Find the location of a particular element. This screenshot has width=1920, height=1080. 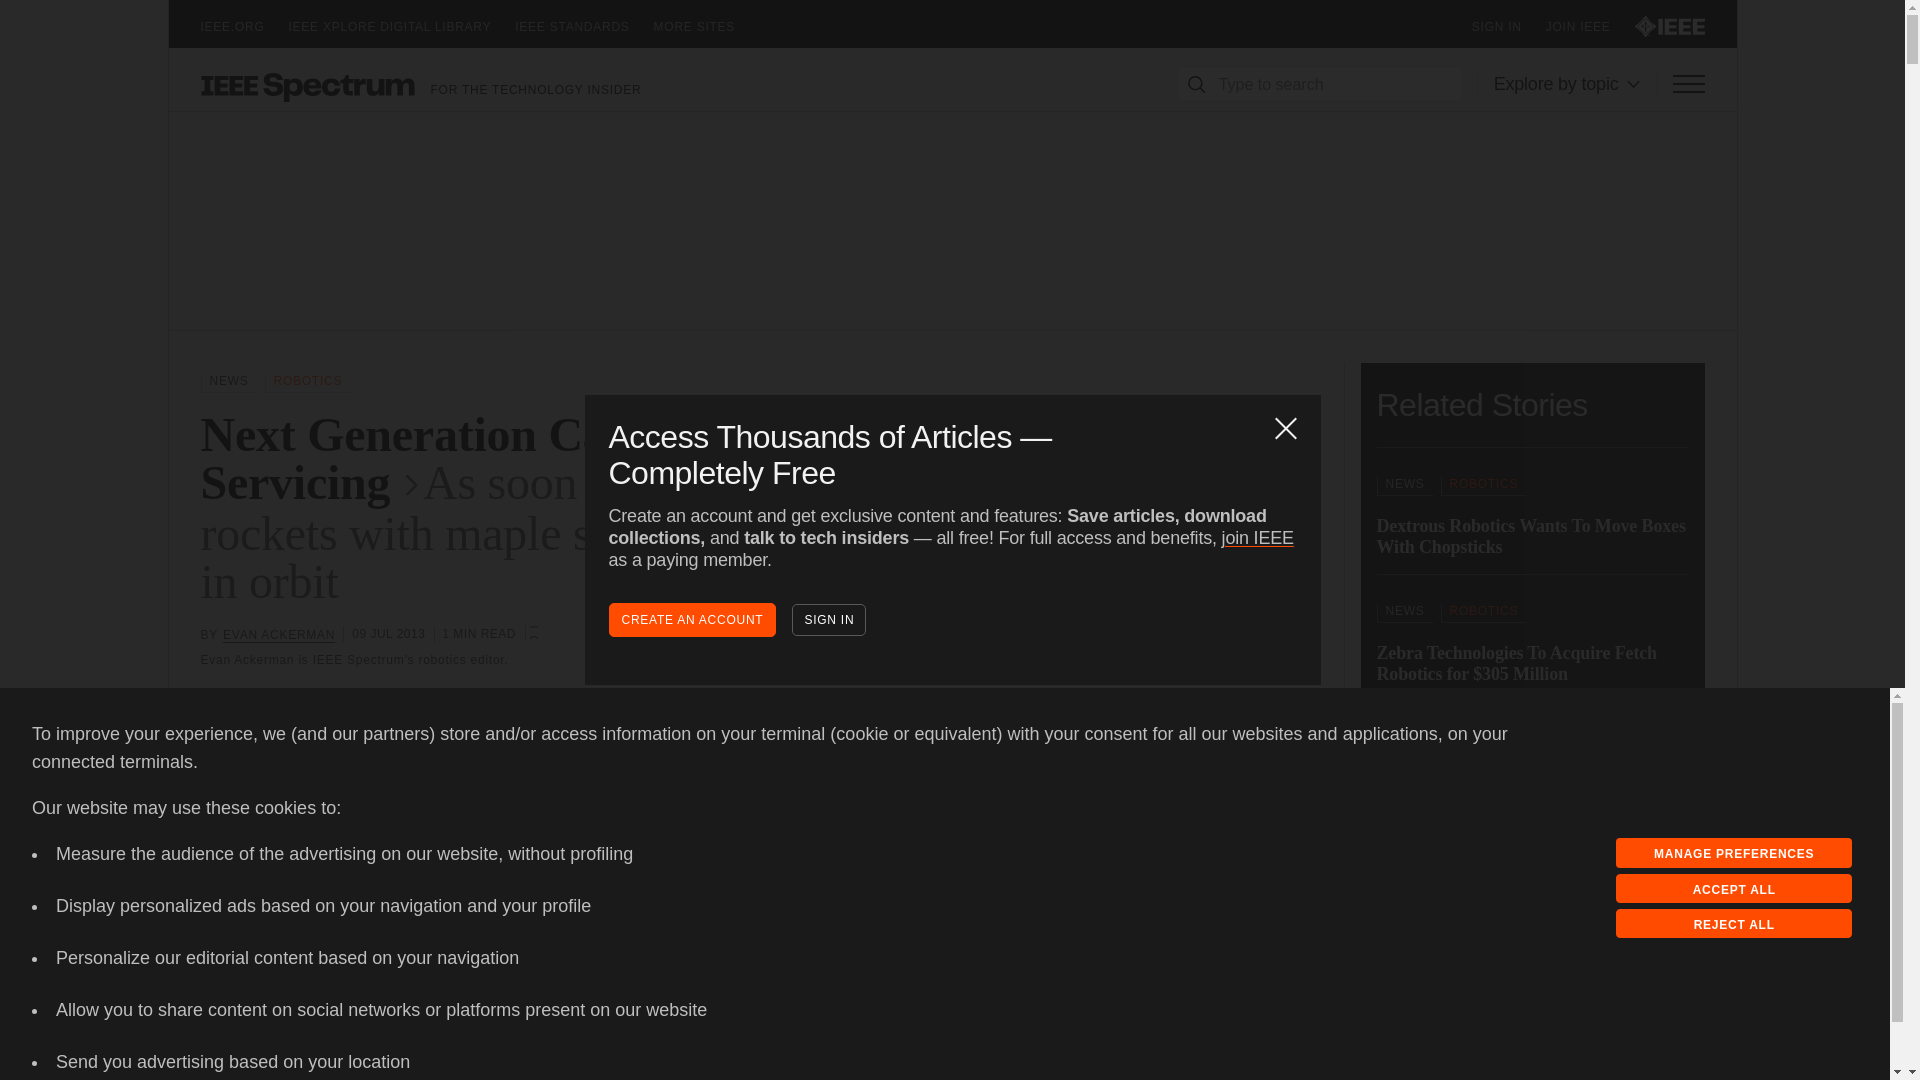

IEEE.ORG is located at coordinates (244, 26).